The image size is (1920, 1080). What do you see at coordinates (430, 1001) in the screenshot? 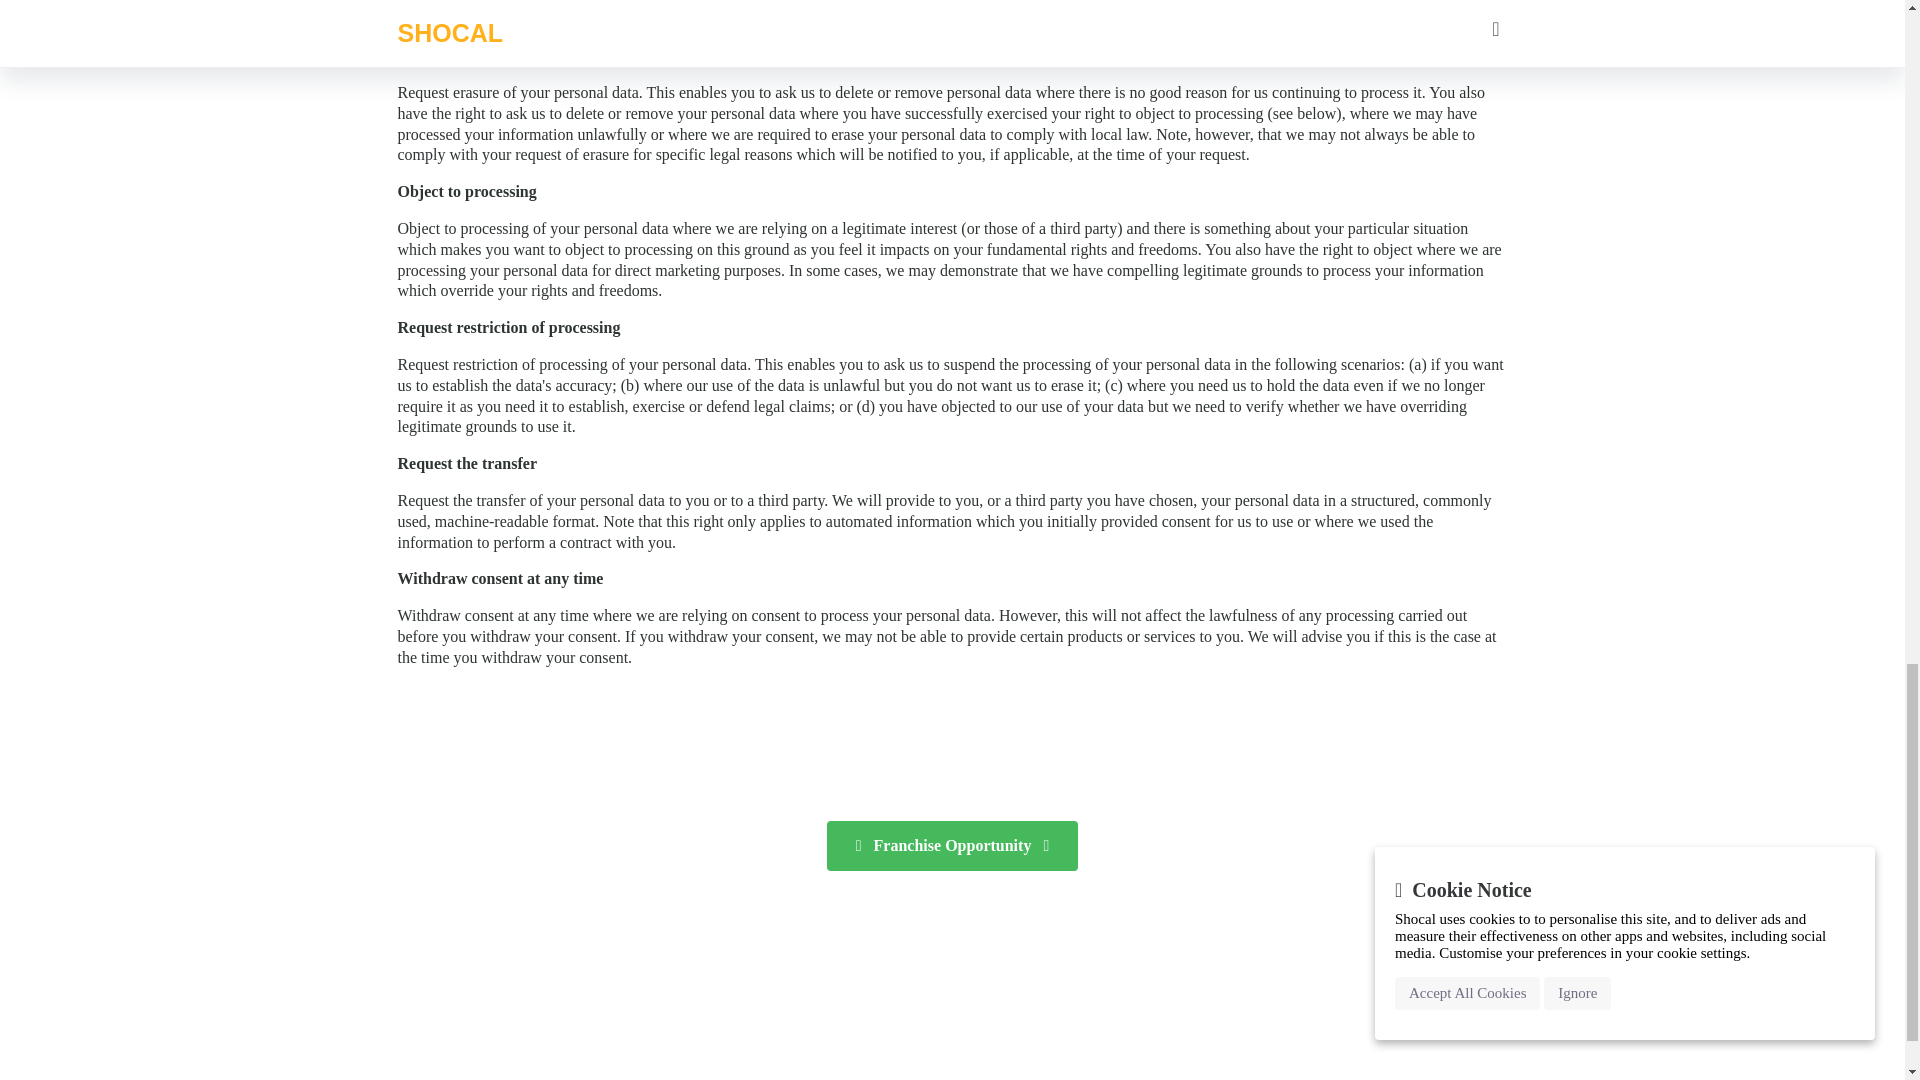
I see `Store blogs` at bounding box center [430, 1001].